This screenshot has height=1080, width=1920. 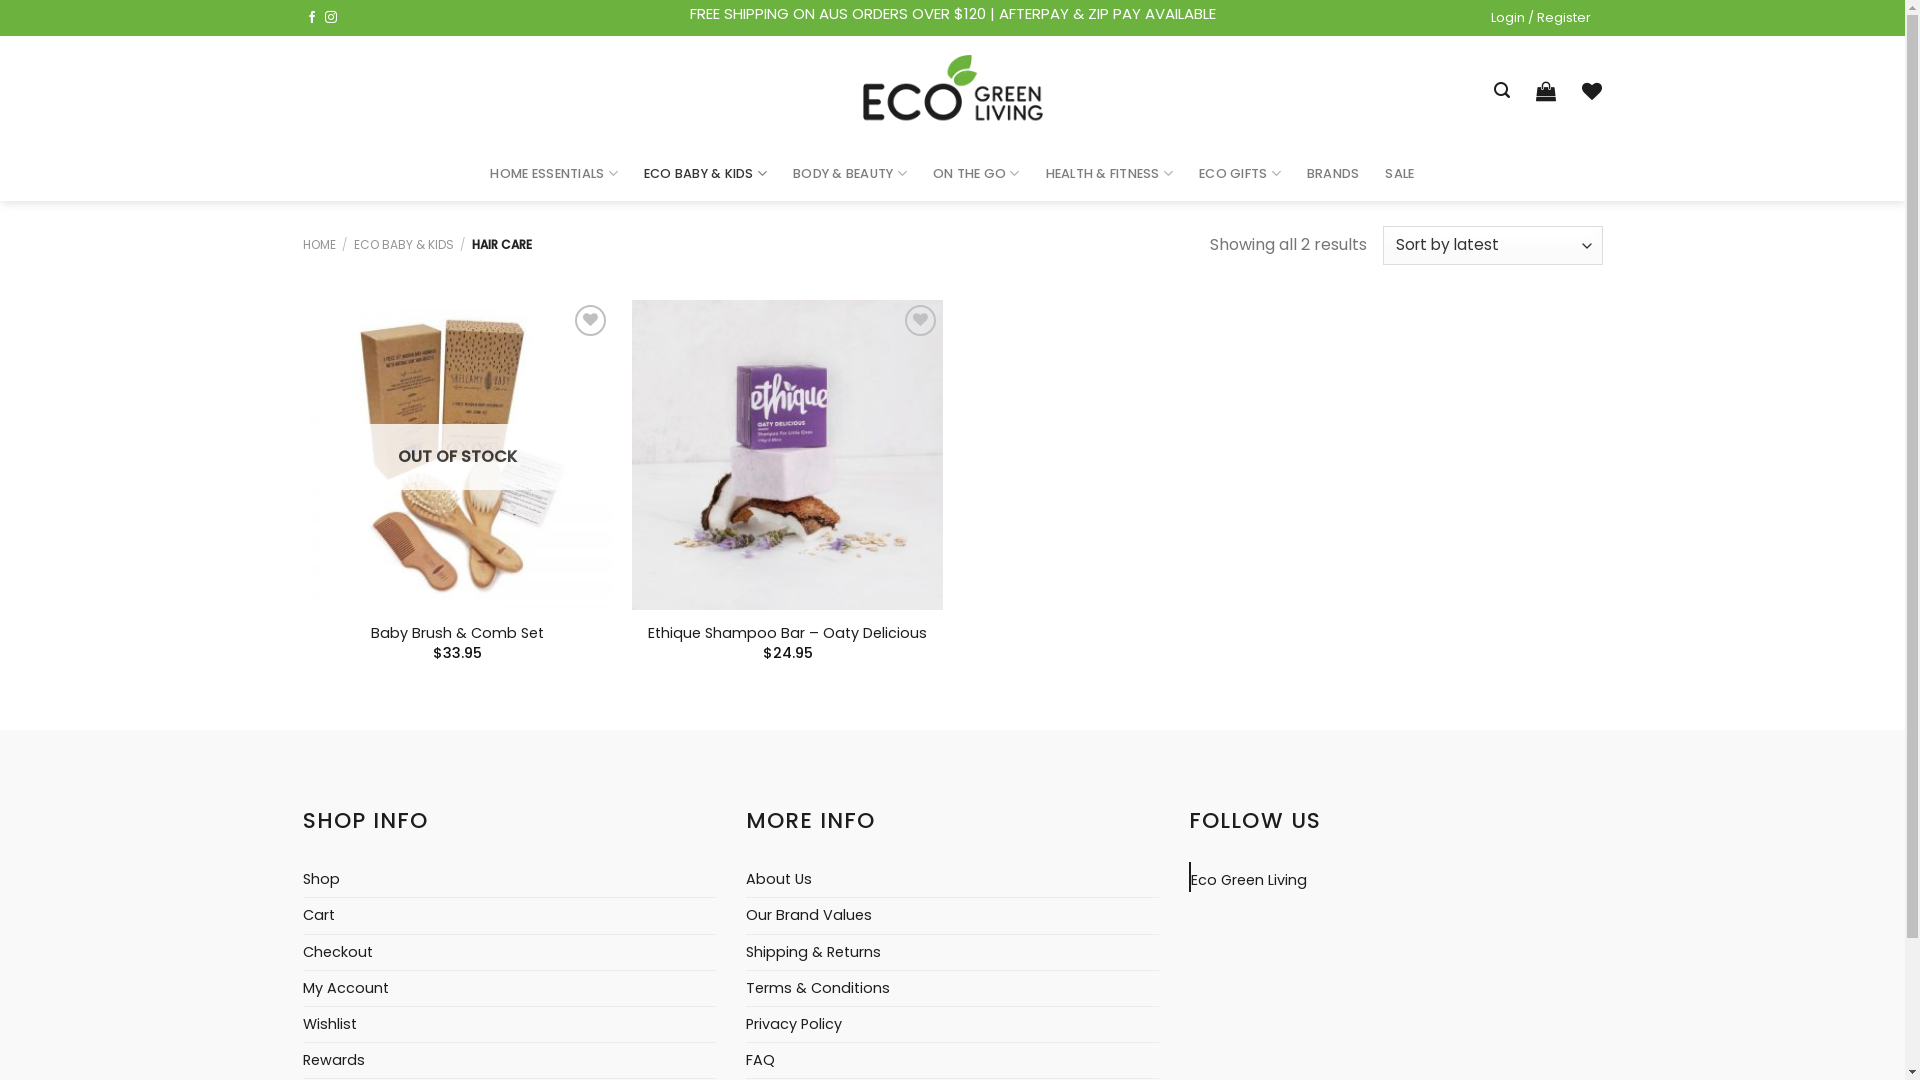 I want to click on HEALTH & FITNESS, so click(x=1110, y=174).